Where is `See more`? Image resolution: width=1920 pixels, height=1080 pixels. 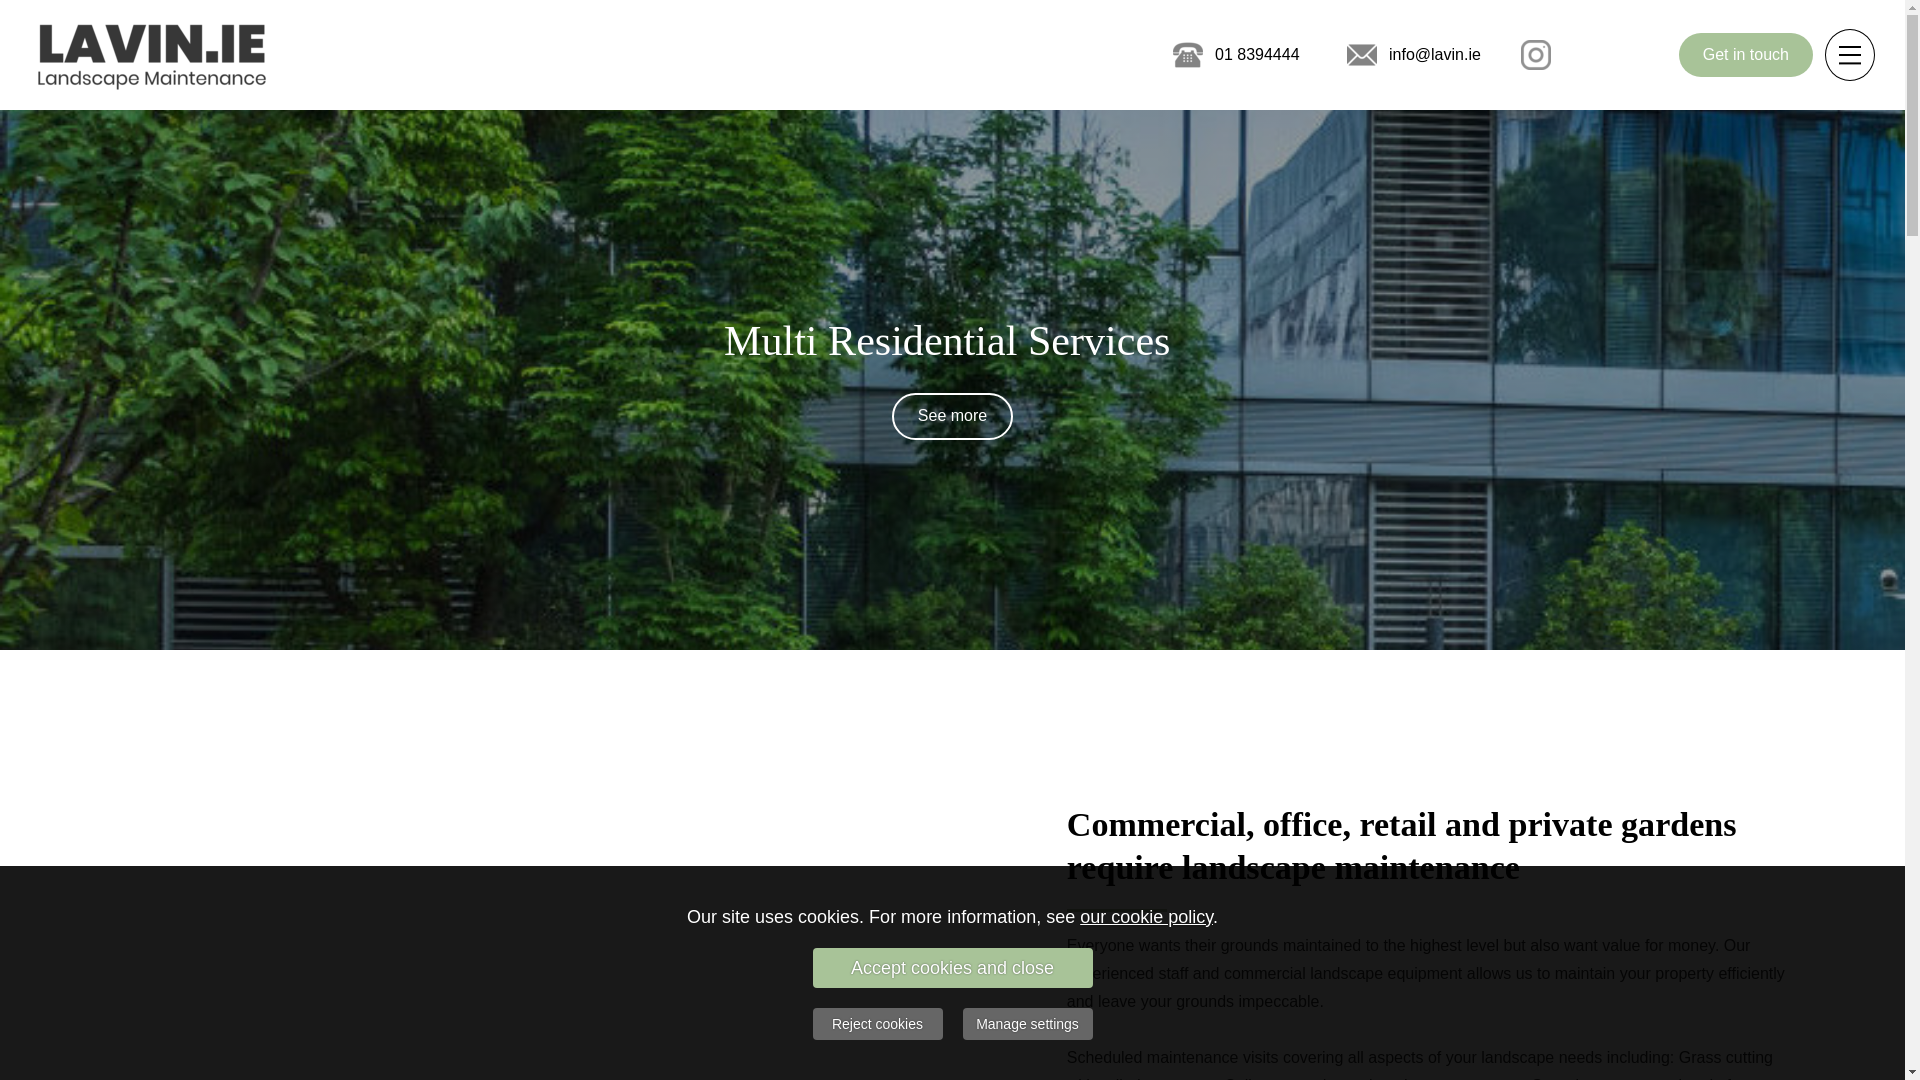 See more is located at coordinates (952, 416).